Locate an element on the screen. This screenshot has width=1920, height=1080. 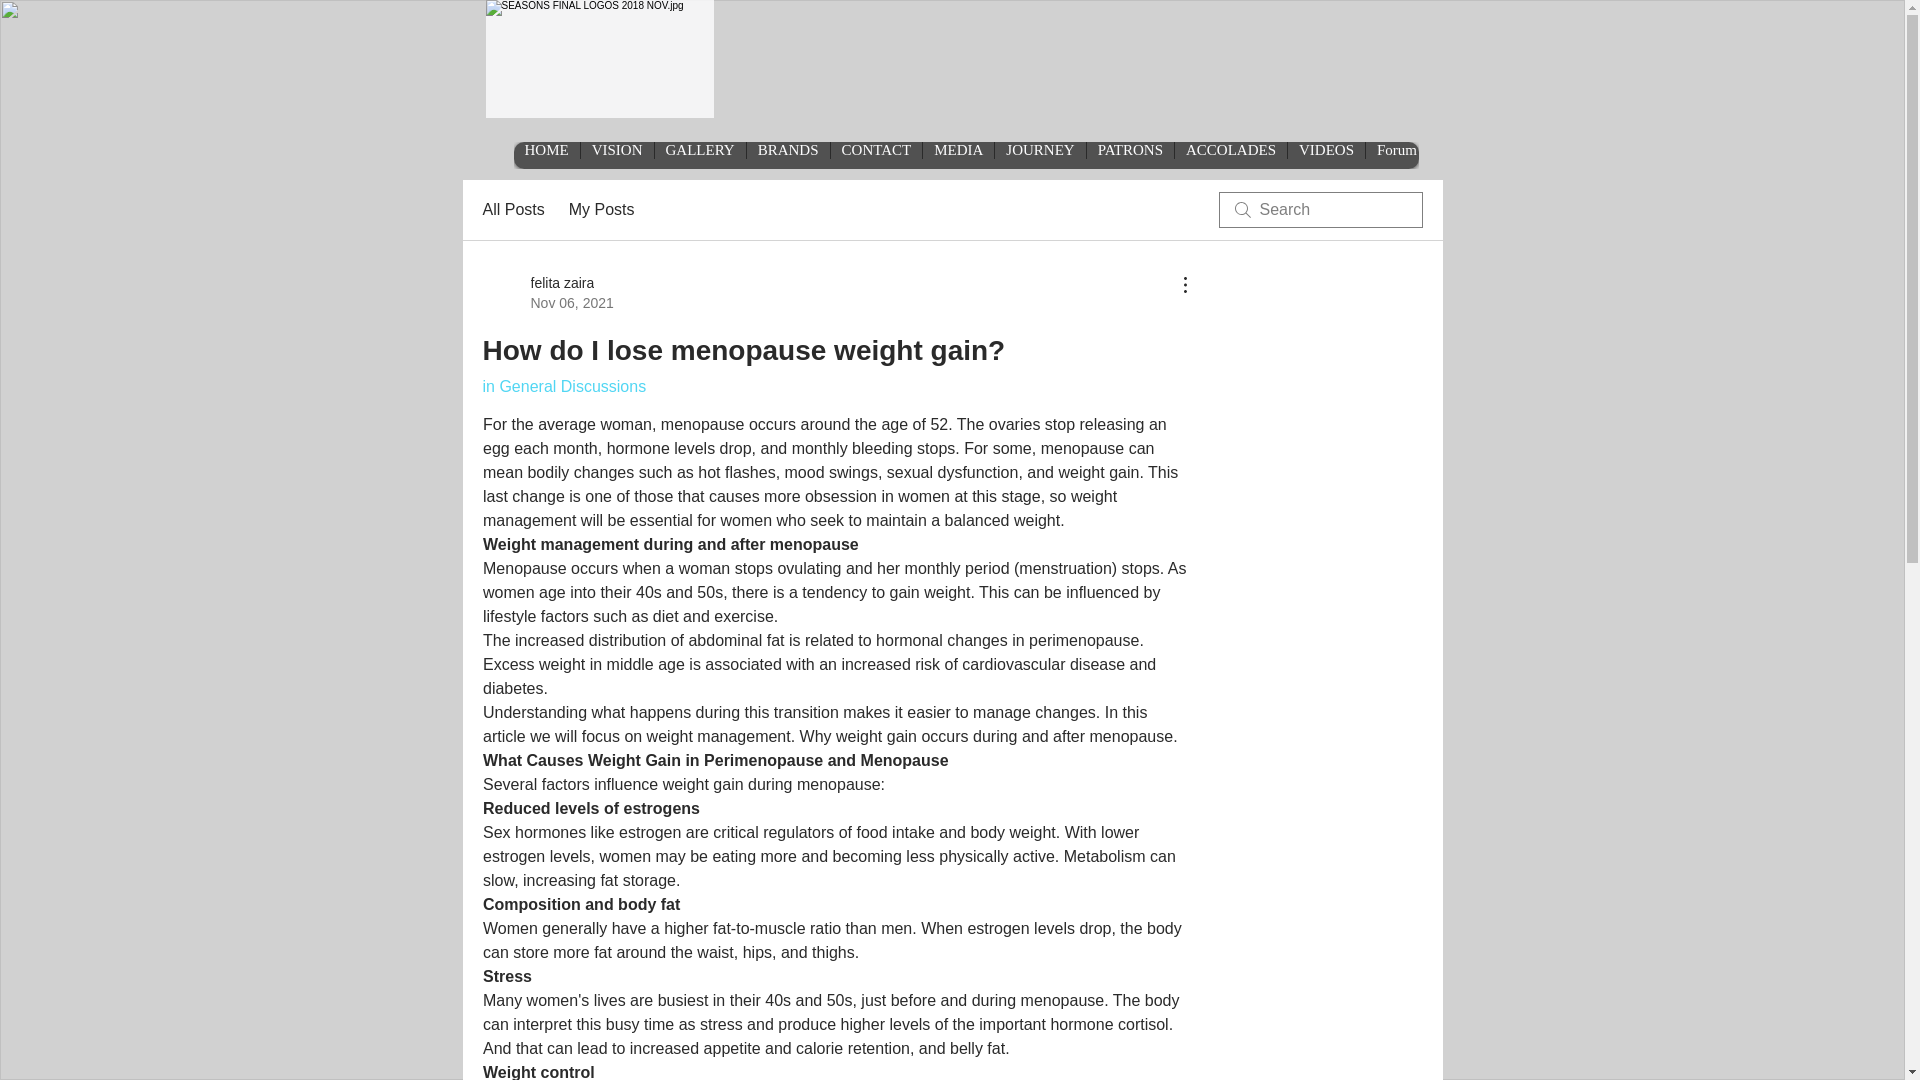
VIDEOS is located at coordinates (512, 210).